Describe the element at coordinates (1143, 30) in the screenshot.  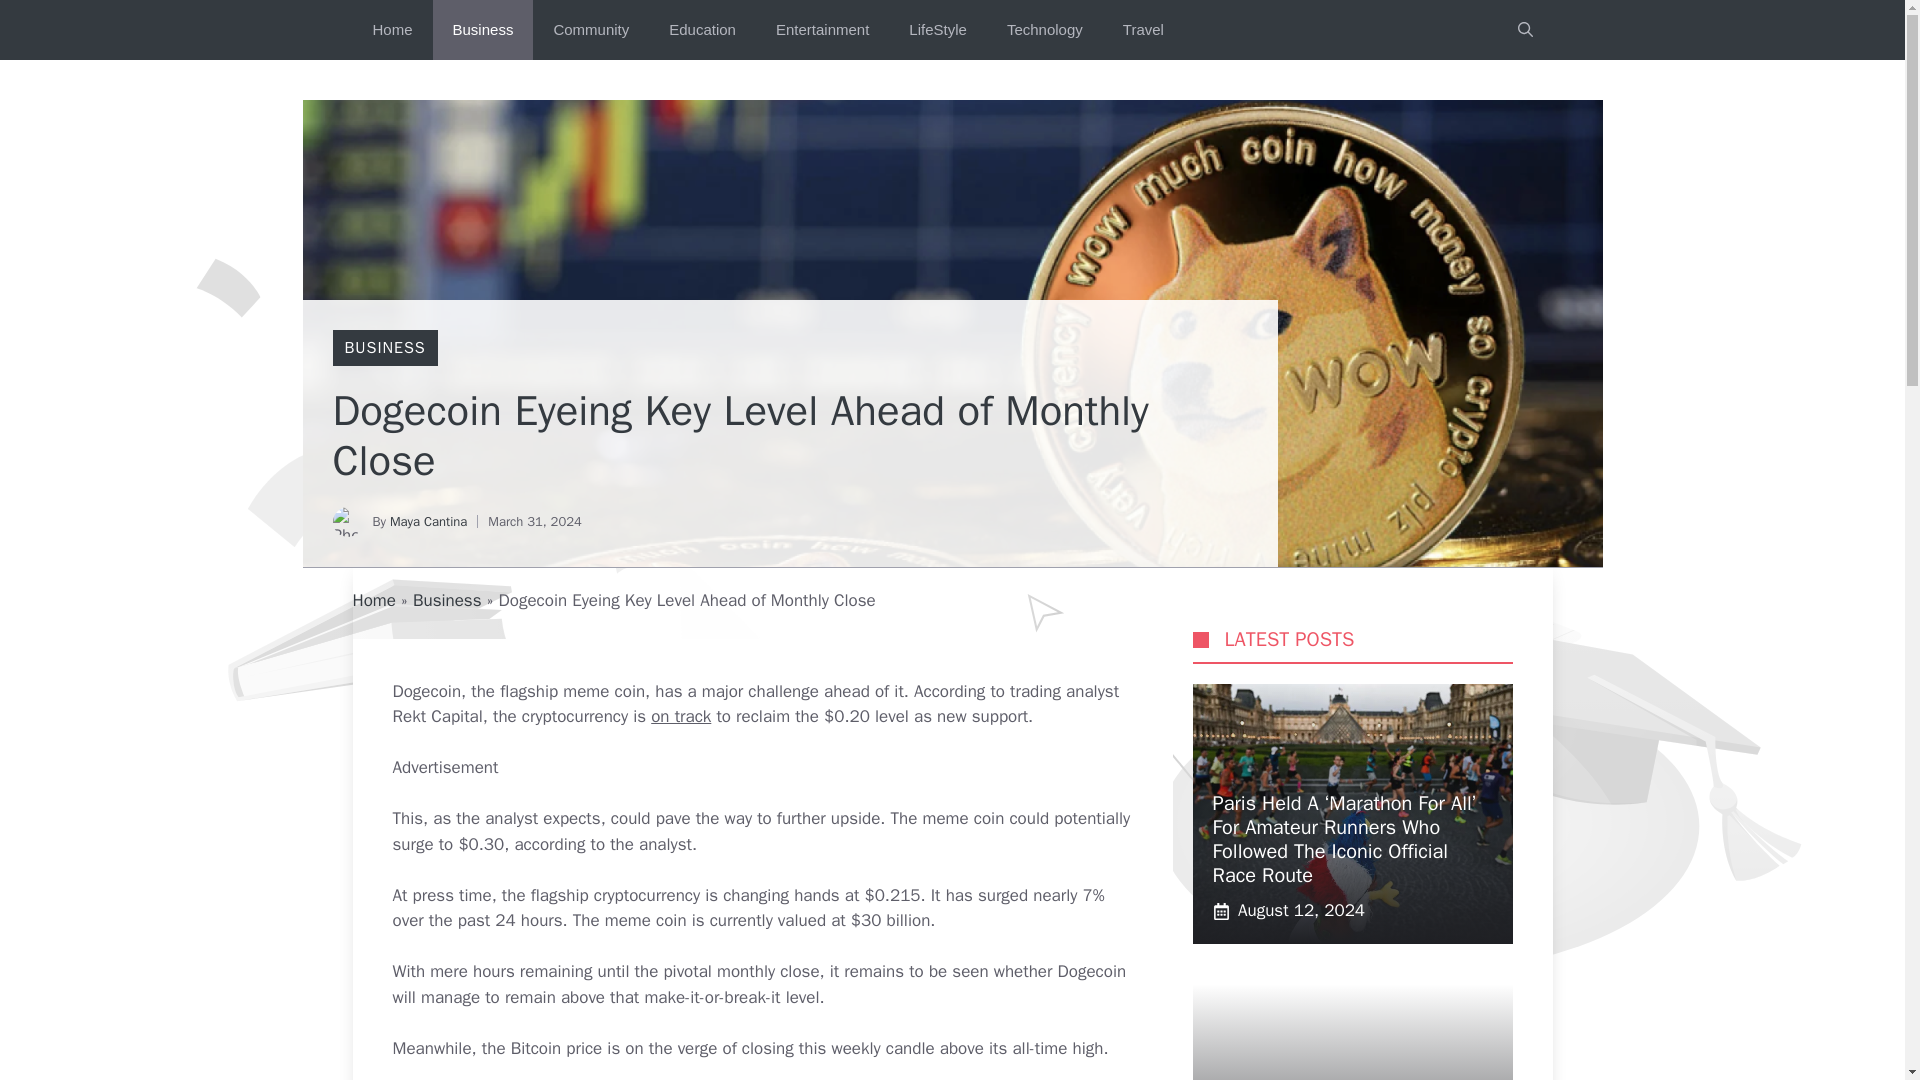
I see `Travel` at that location.